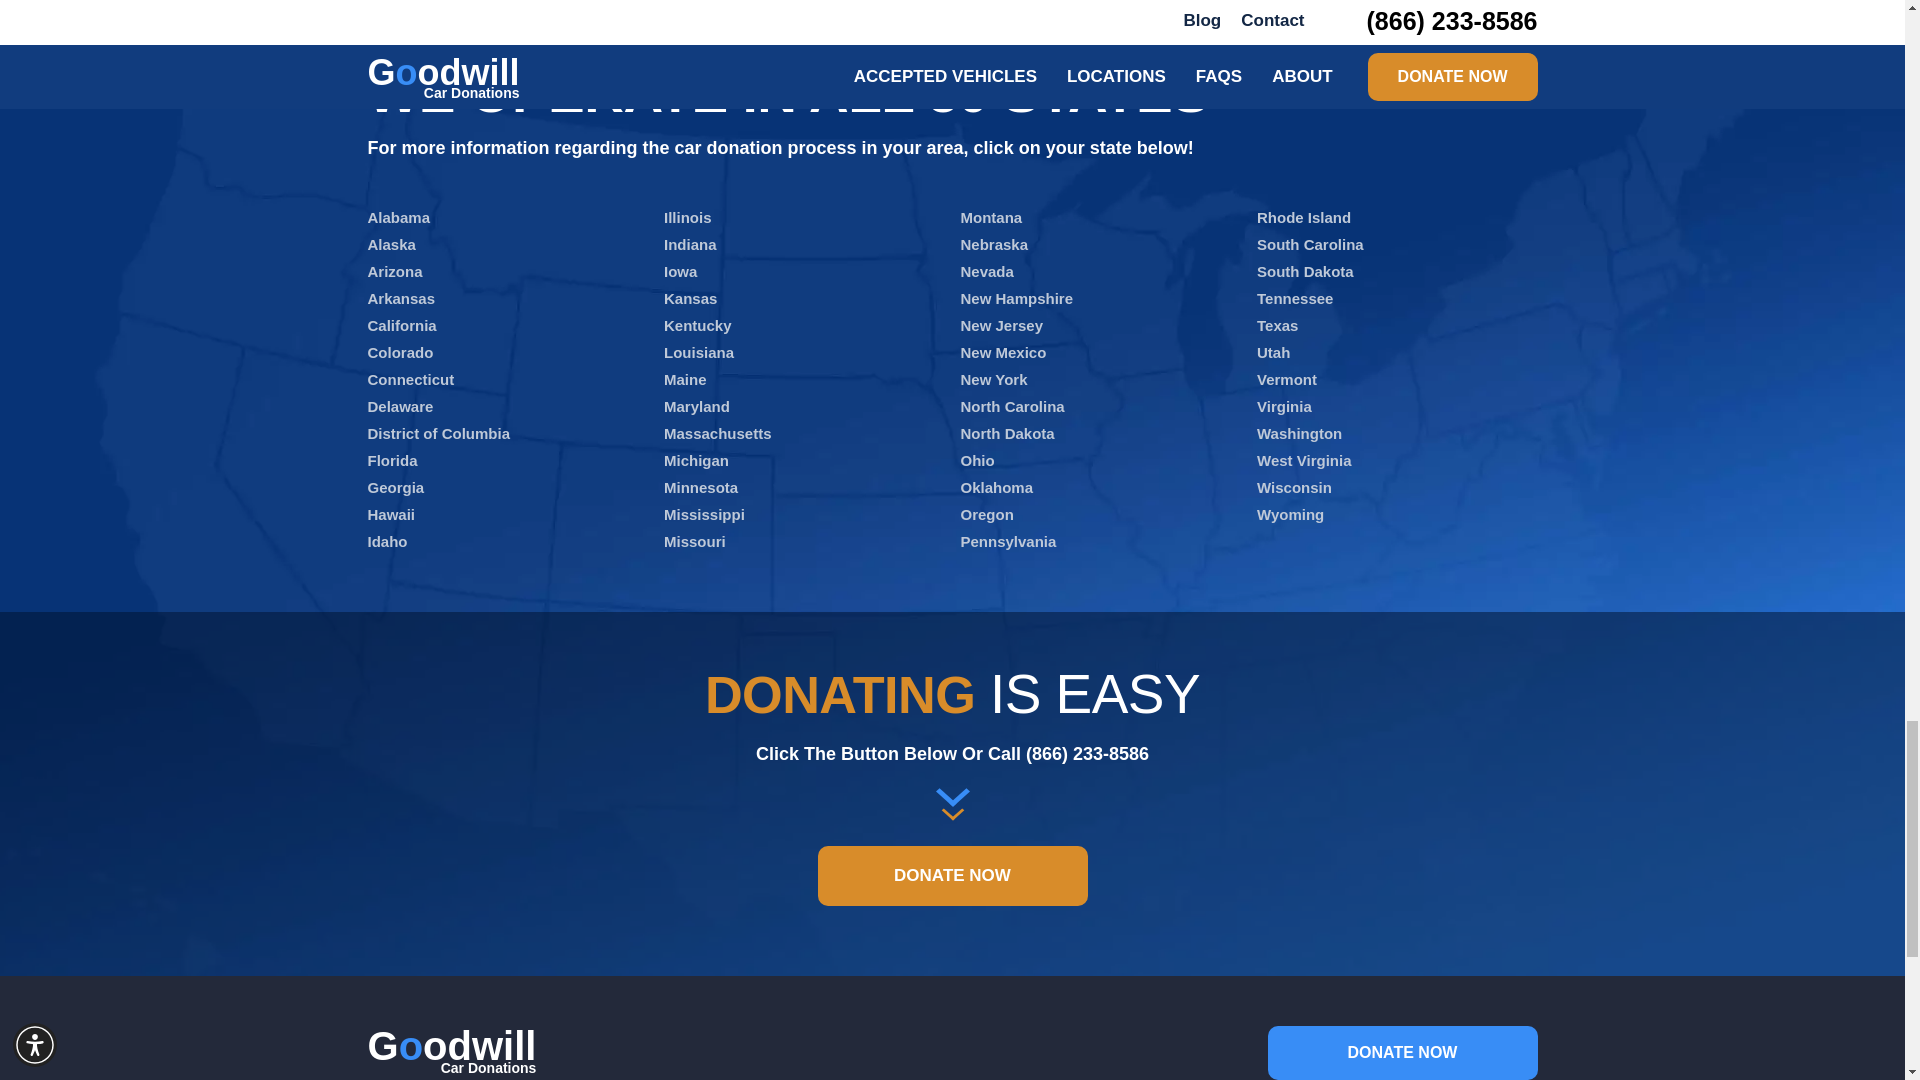  I want to click on Alabama, so click(399, 217).